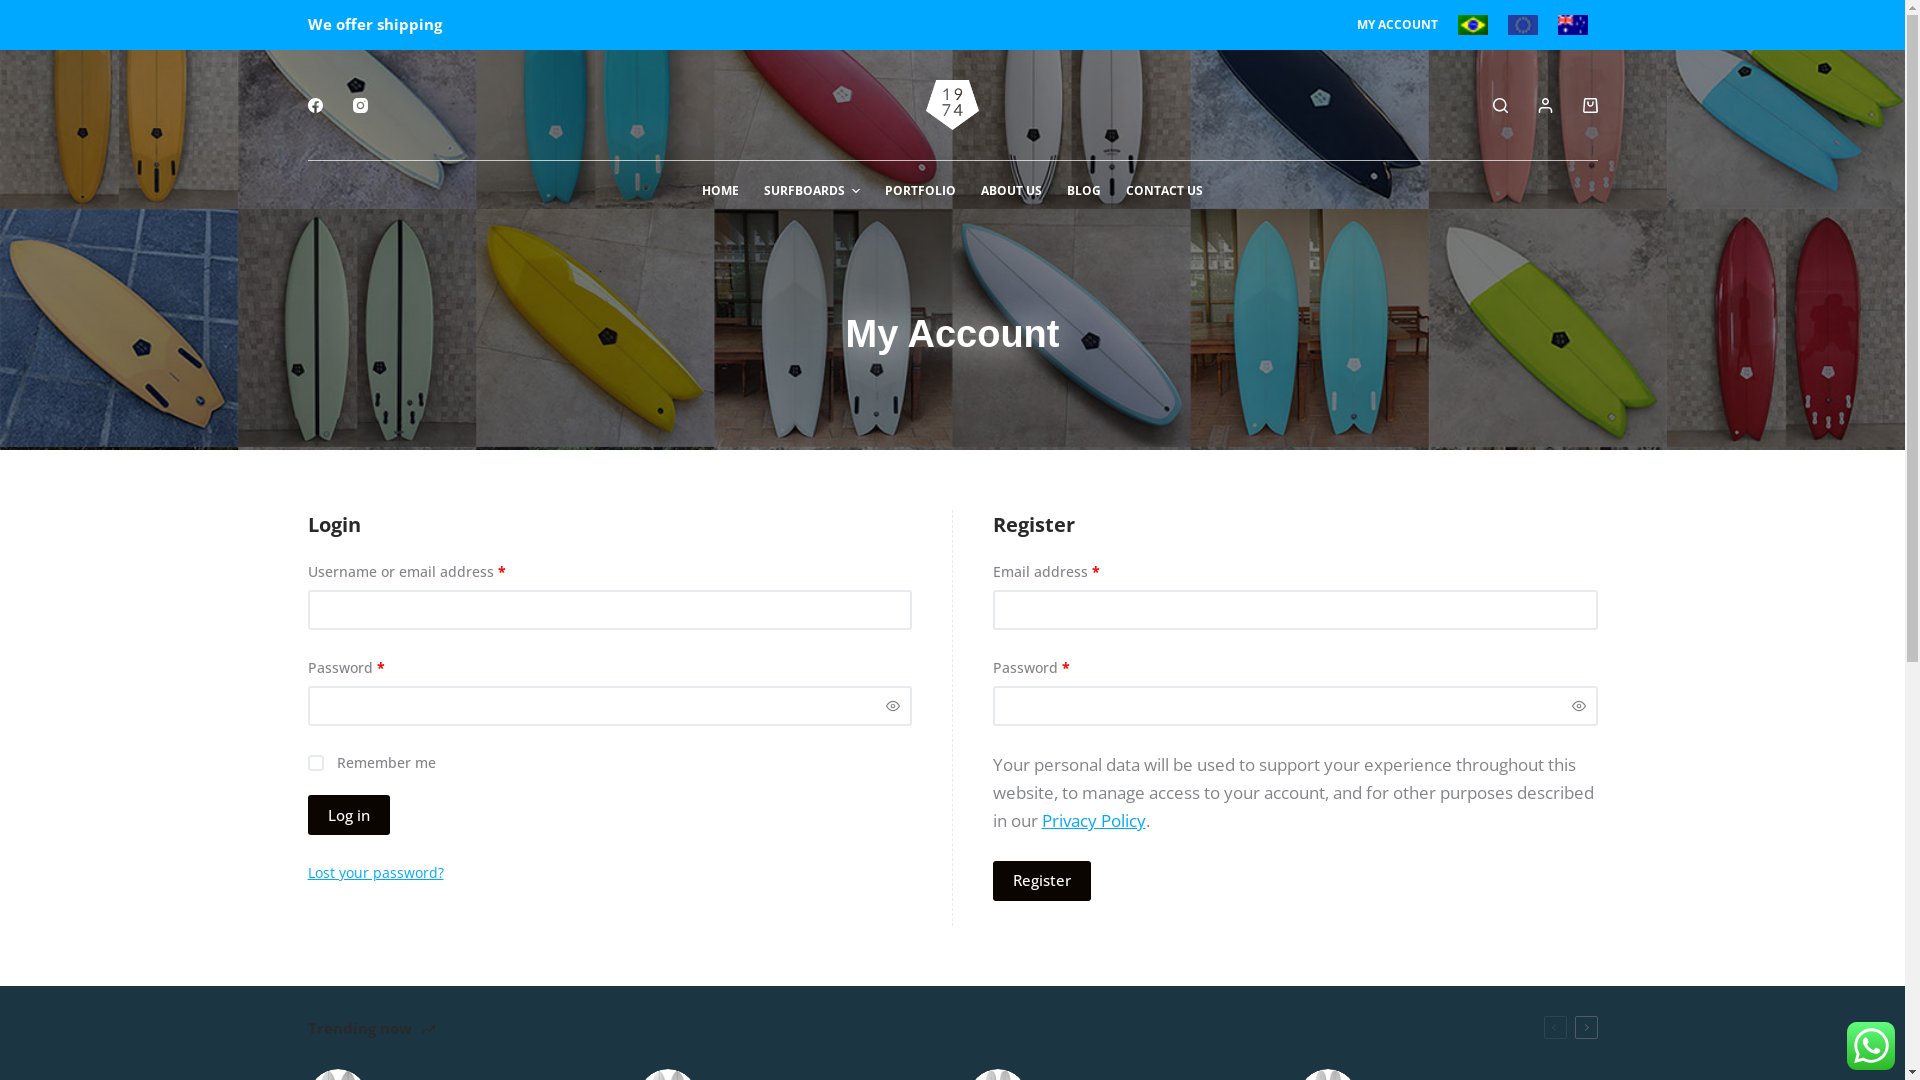 This screenshot has width=1920, height=1080. I want to click on ABOUT US, so click(1406, 933).